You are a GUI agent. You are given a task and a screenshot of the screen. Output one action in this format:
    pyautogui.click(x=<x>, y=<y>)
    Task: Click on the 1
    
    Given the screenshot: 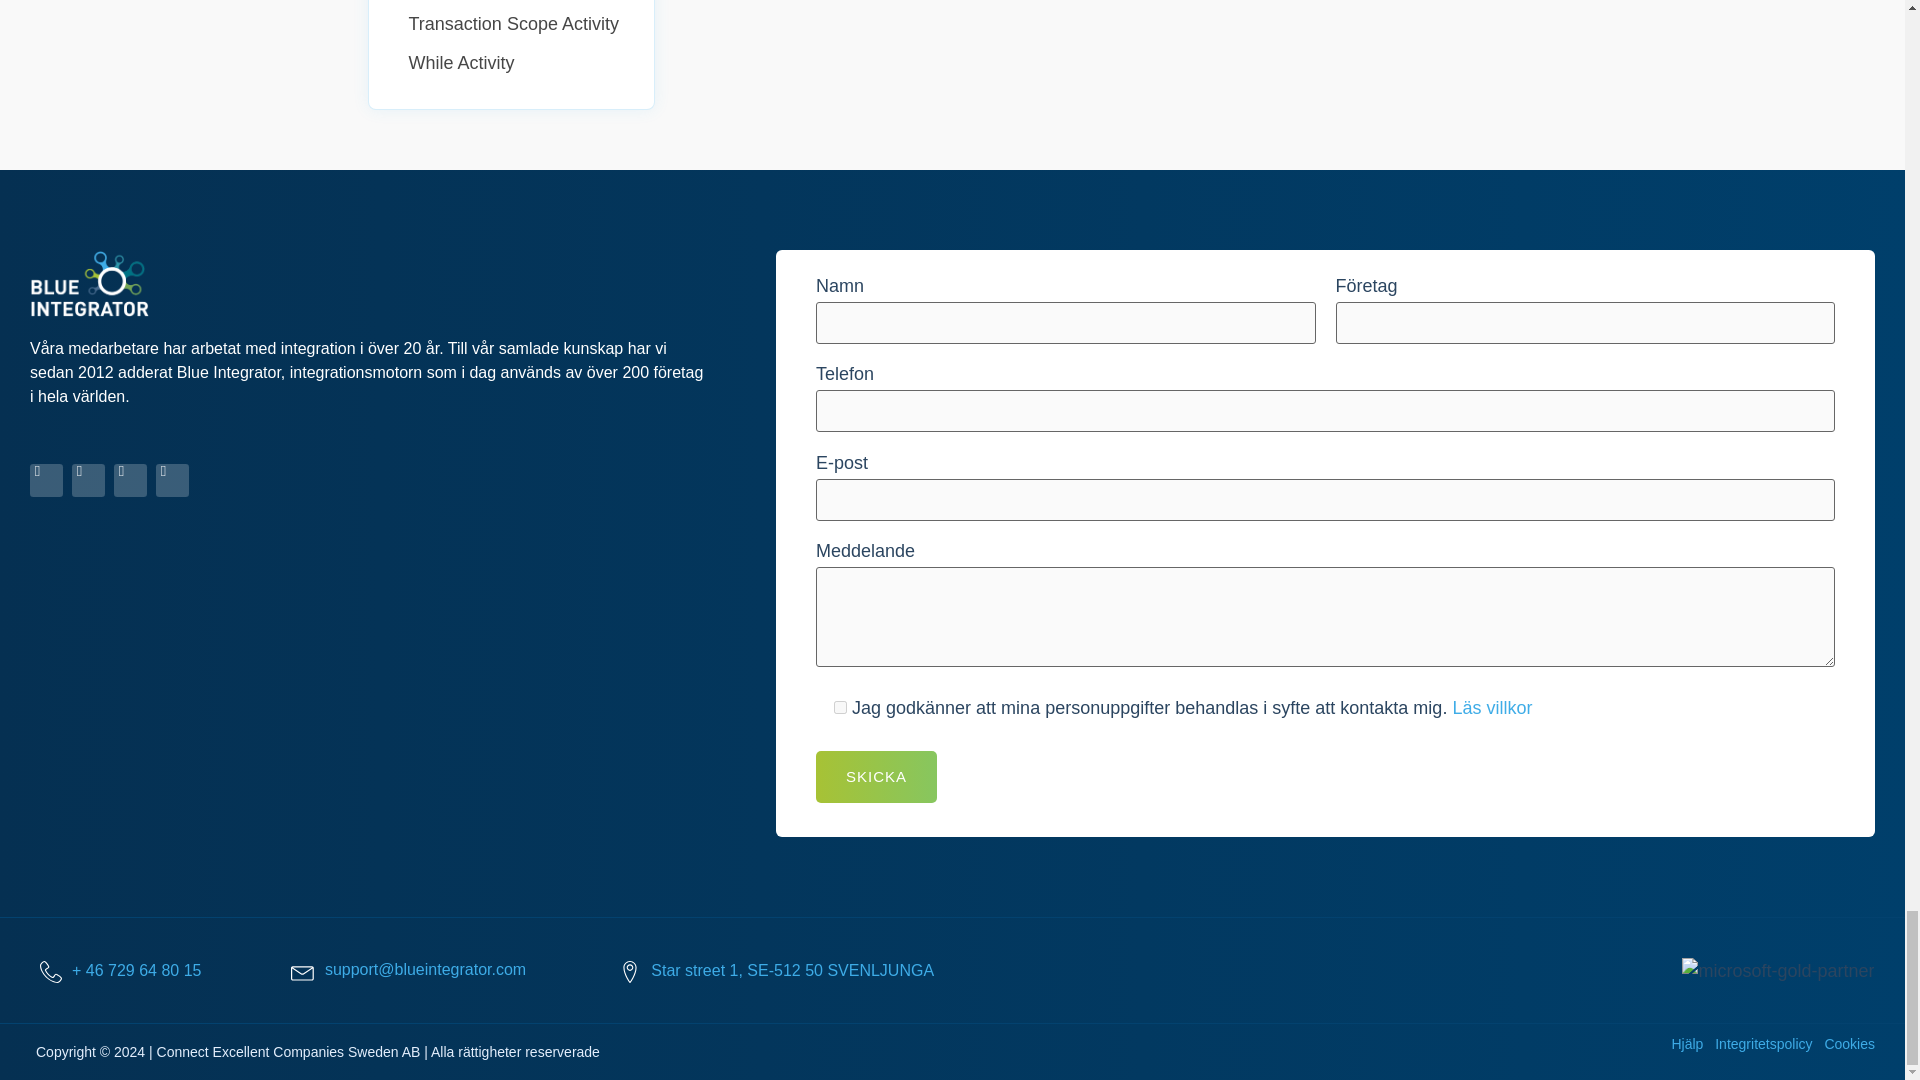 What is the action you would take?
    pyautogui.click(x=840, y=706)
    